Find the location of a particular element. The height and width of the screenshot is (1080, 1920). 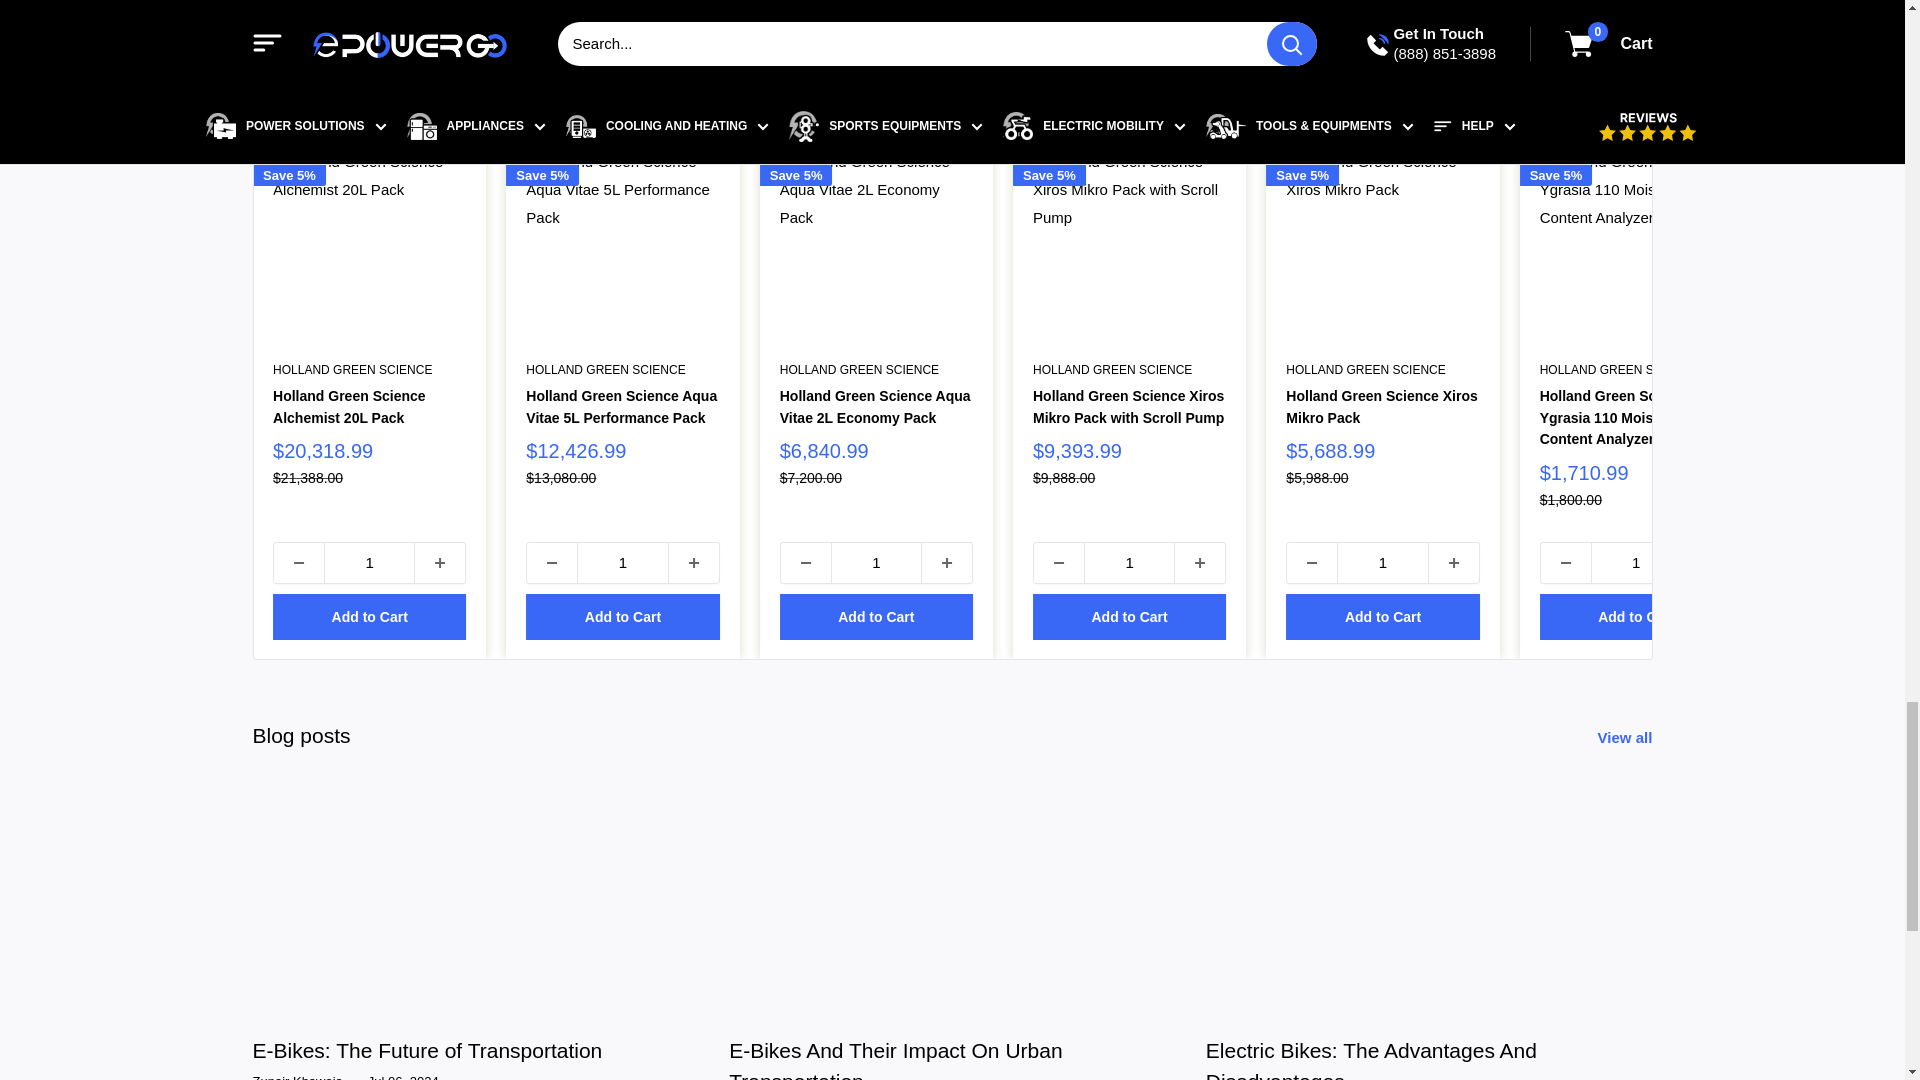

1 is located at coordinates (875, 562).